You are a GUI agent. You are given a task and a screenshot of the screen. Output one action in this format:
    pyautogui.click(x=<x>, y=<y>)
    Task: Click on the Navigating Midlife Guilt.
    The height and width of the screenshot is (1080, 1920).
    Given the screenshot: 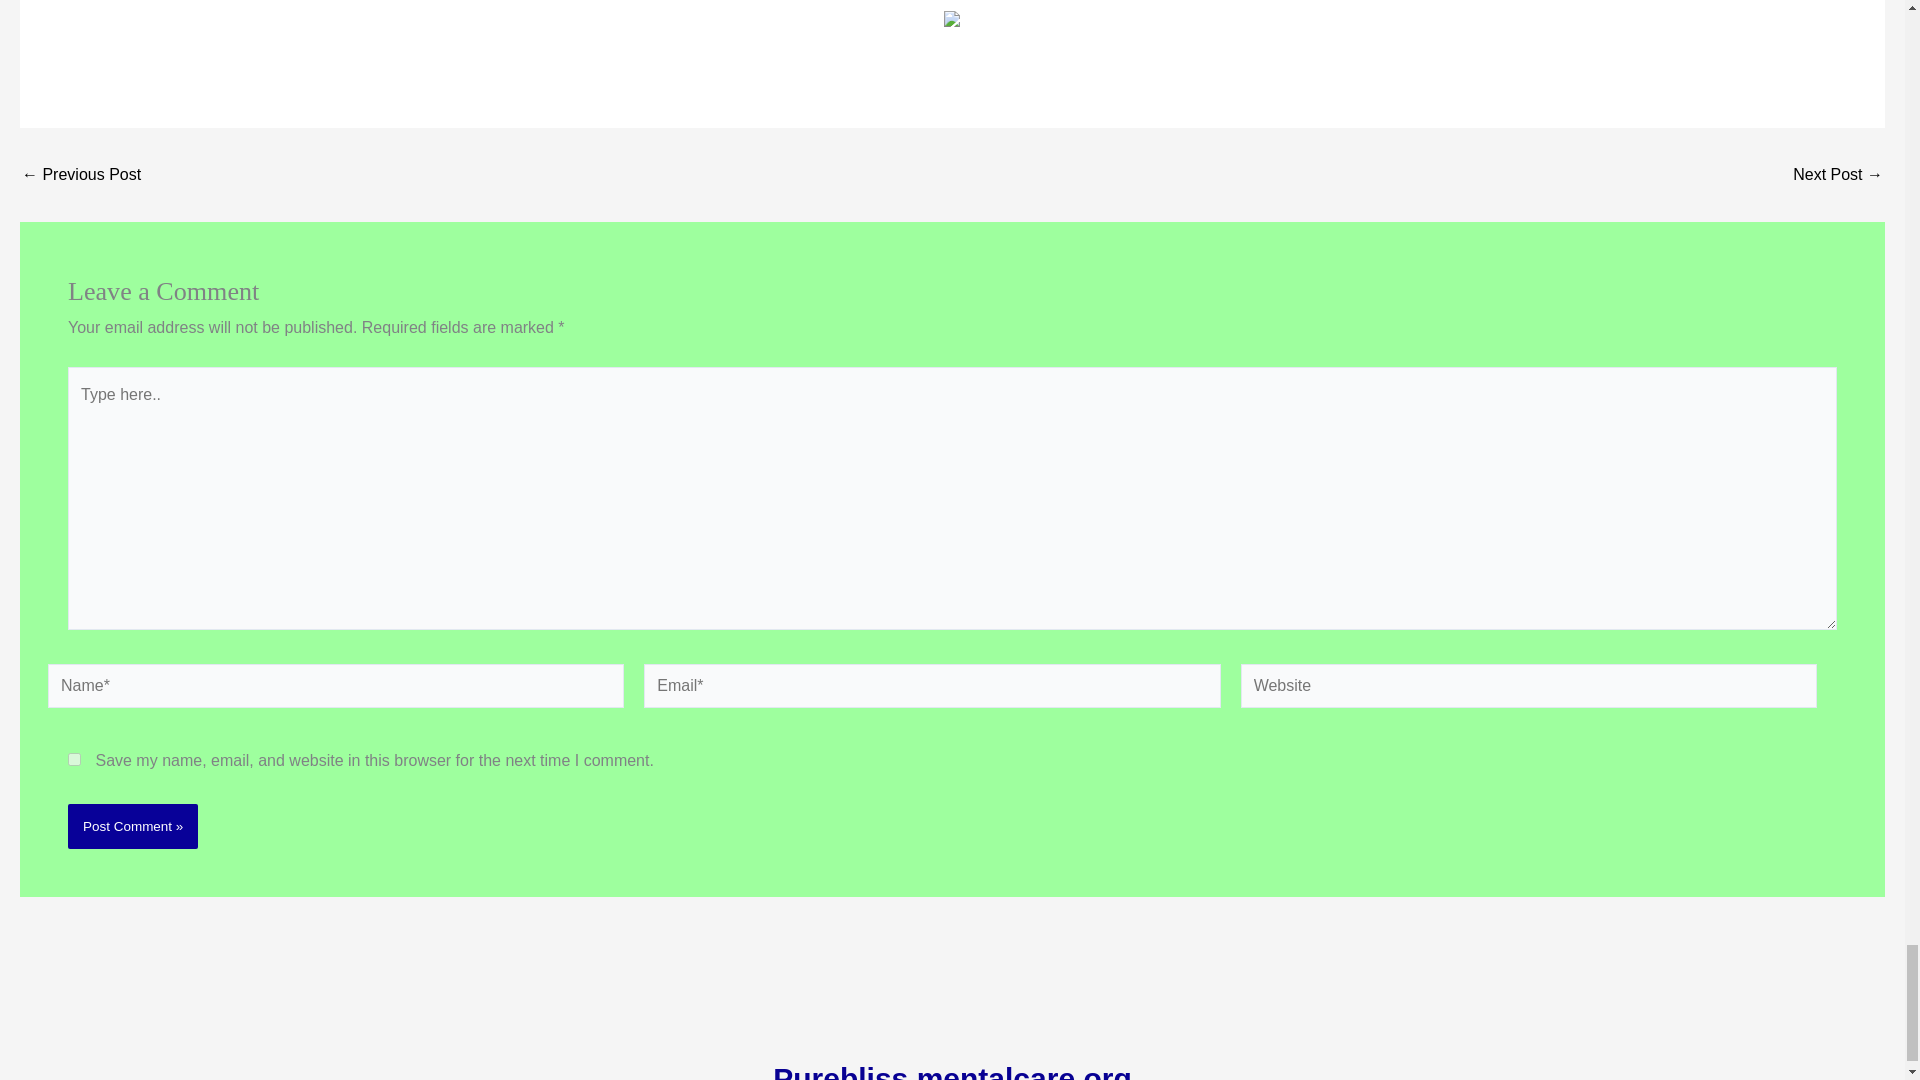 What is the action you would take?
    pyautogui.click(x=80, y=174)
    